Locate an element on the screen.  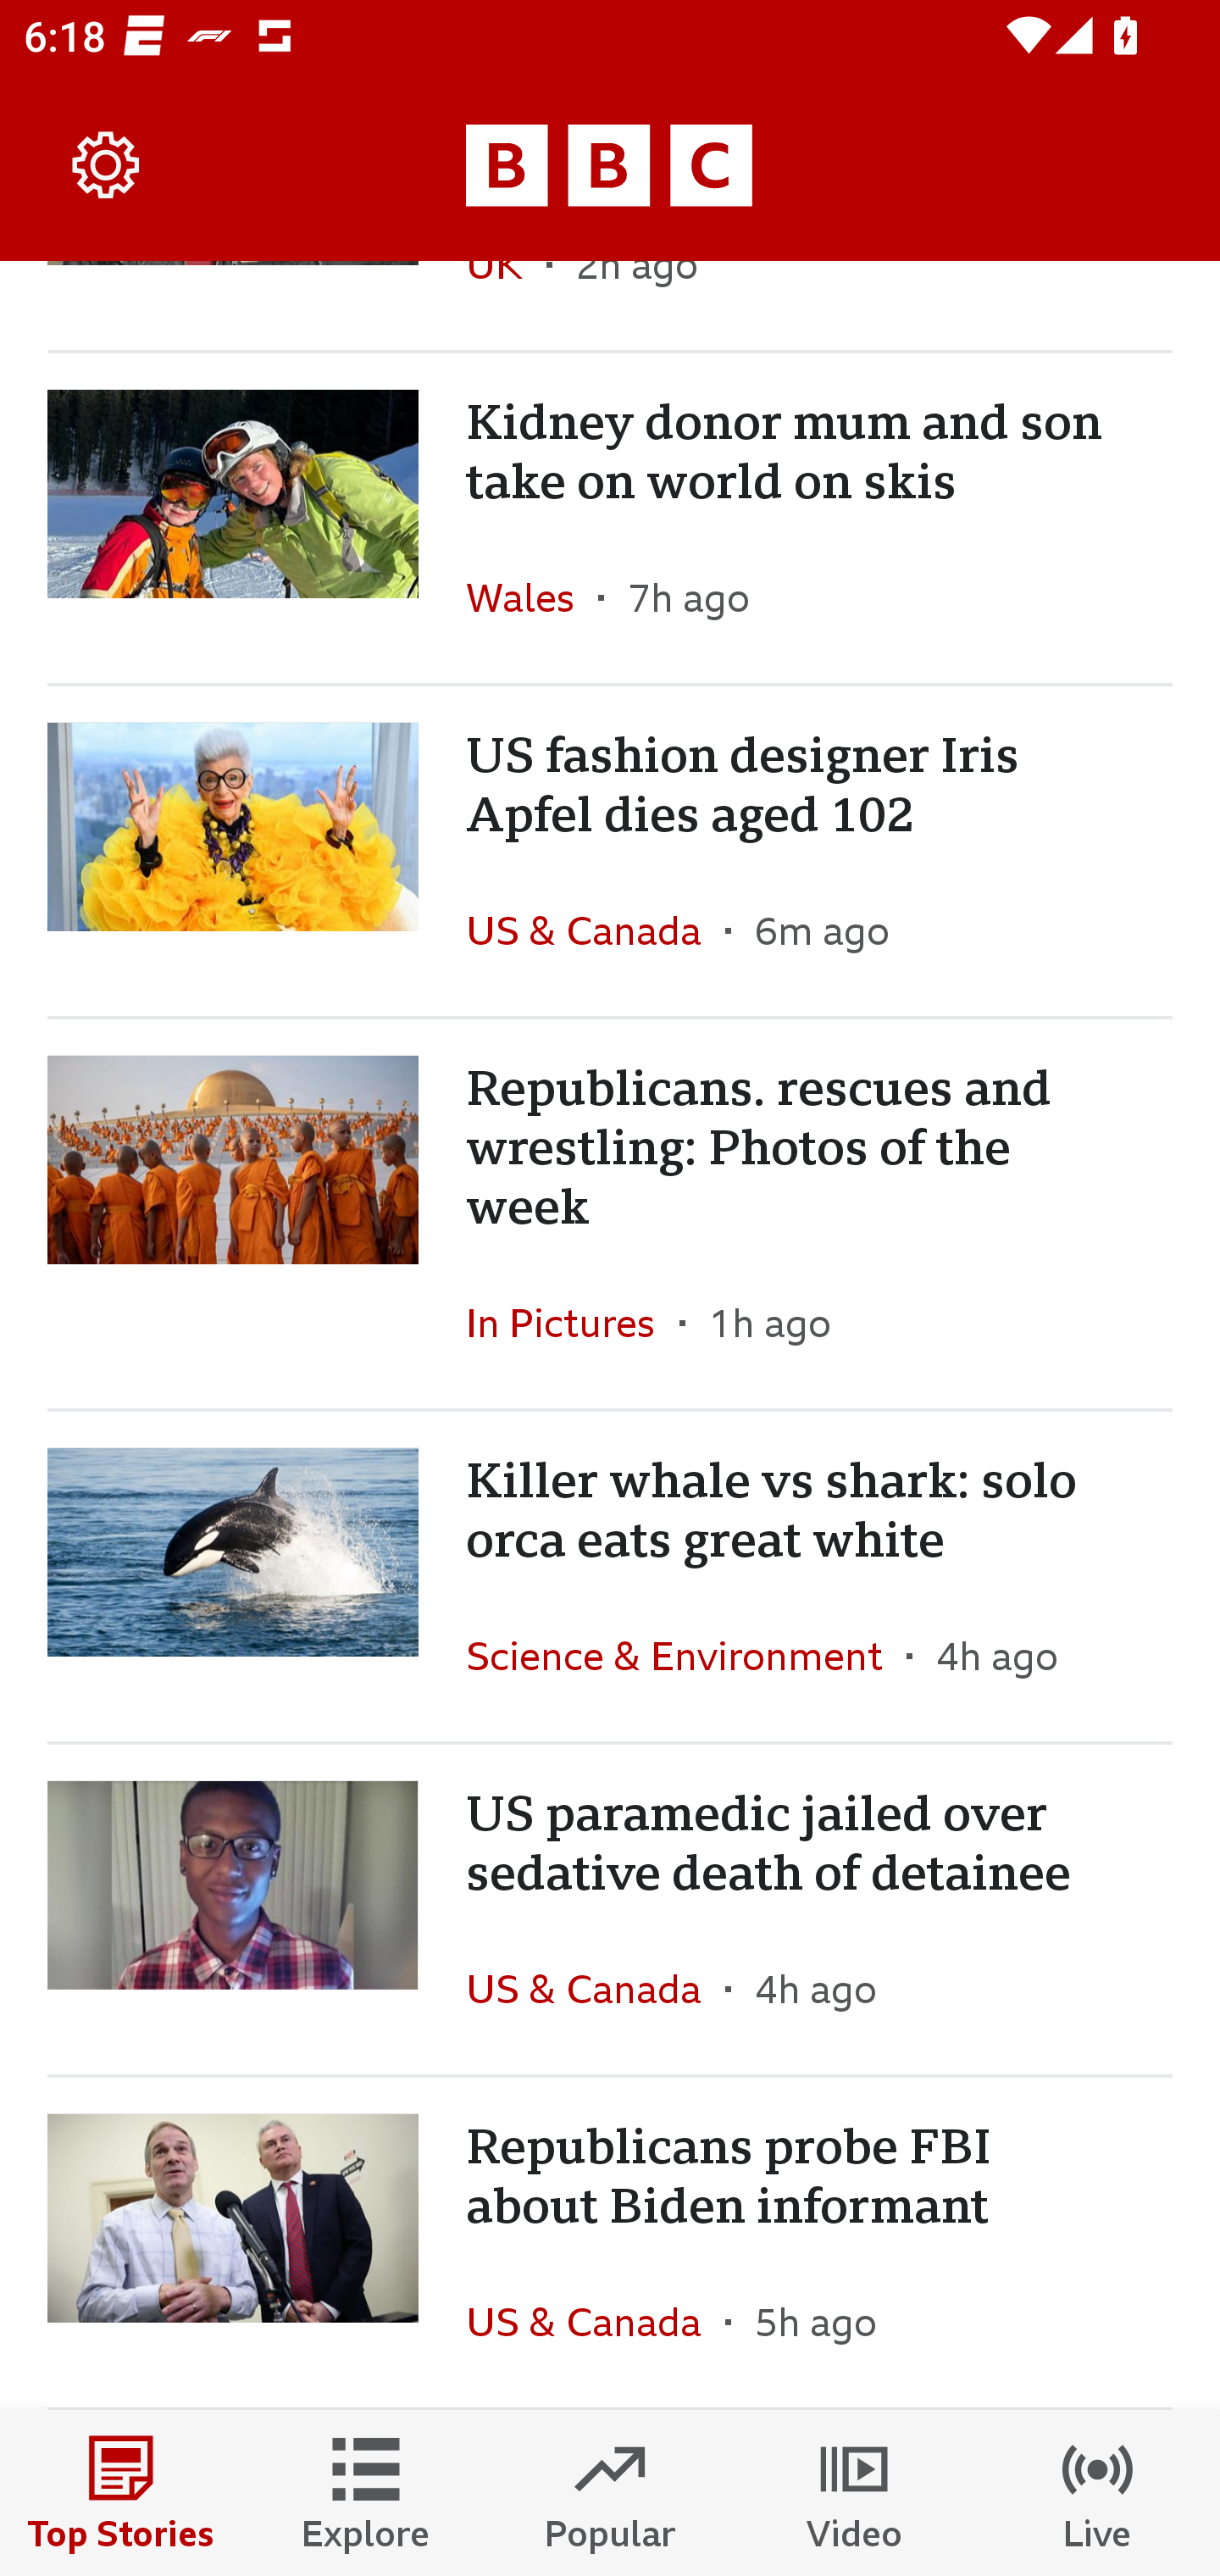
US & Canada In the section US & Canada is located at coordinates (595, 1988).